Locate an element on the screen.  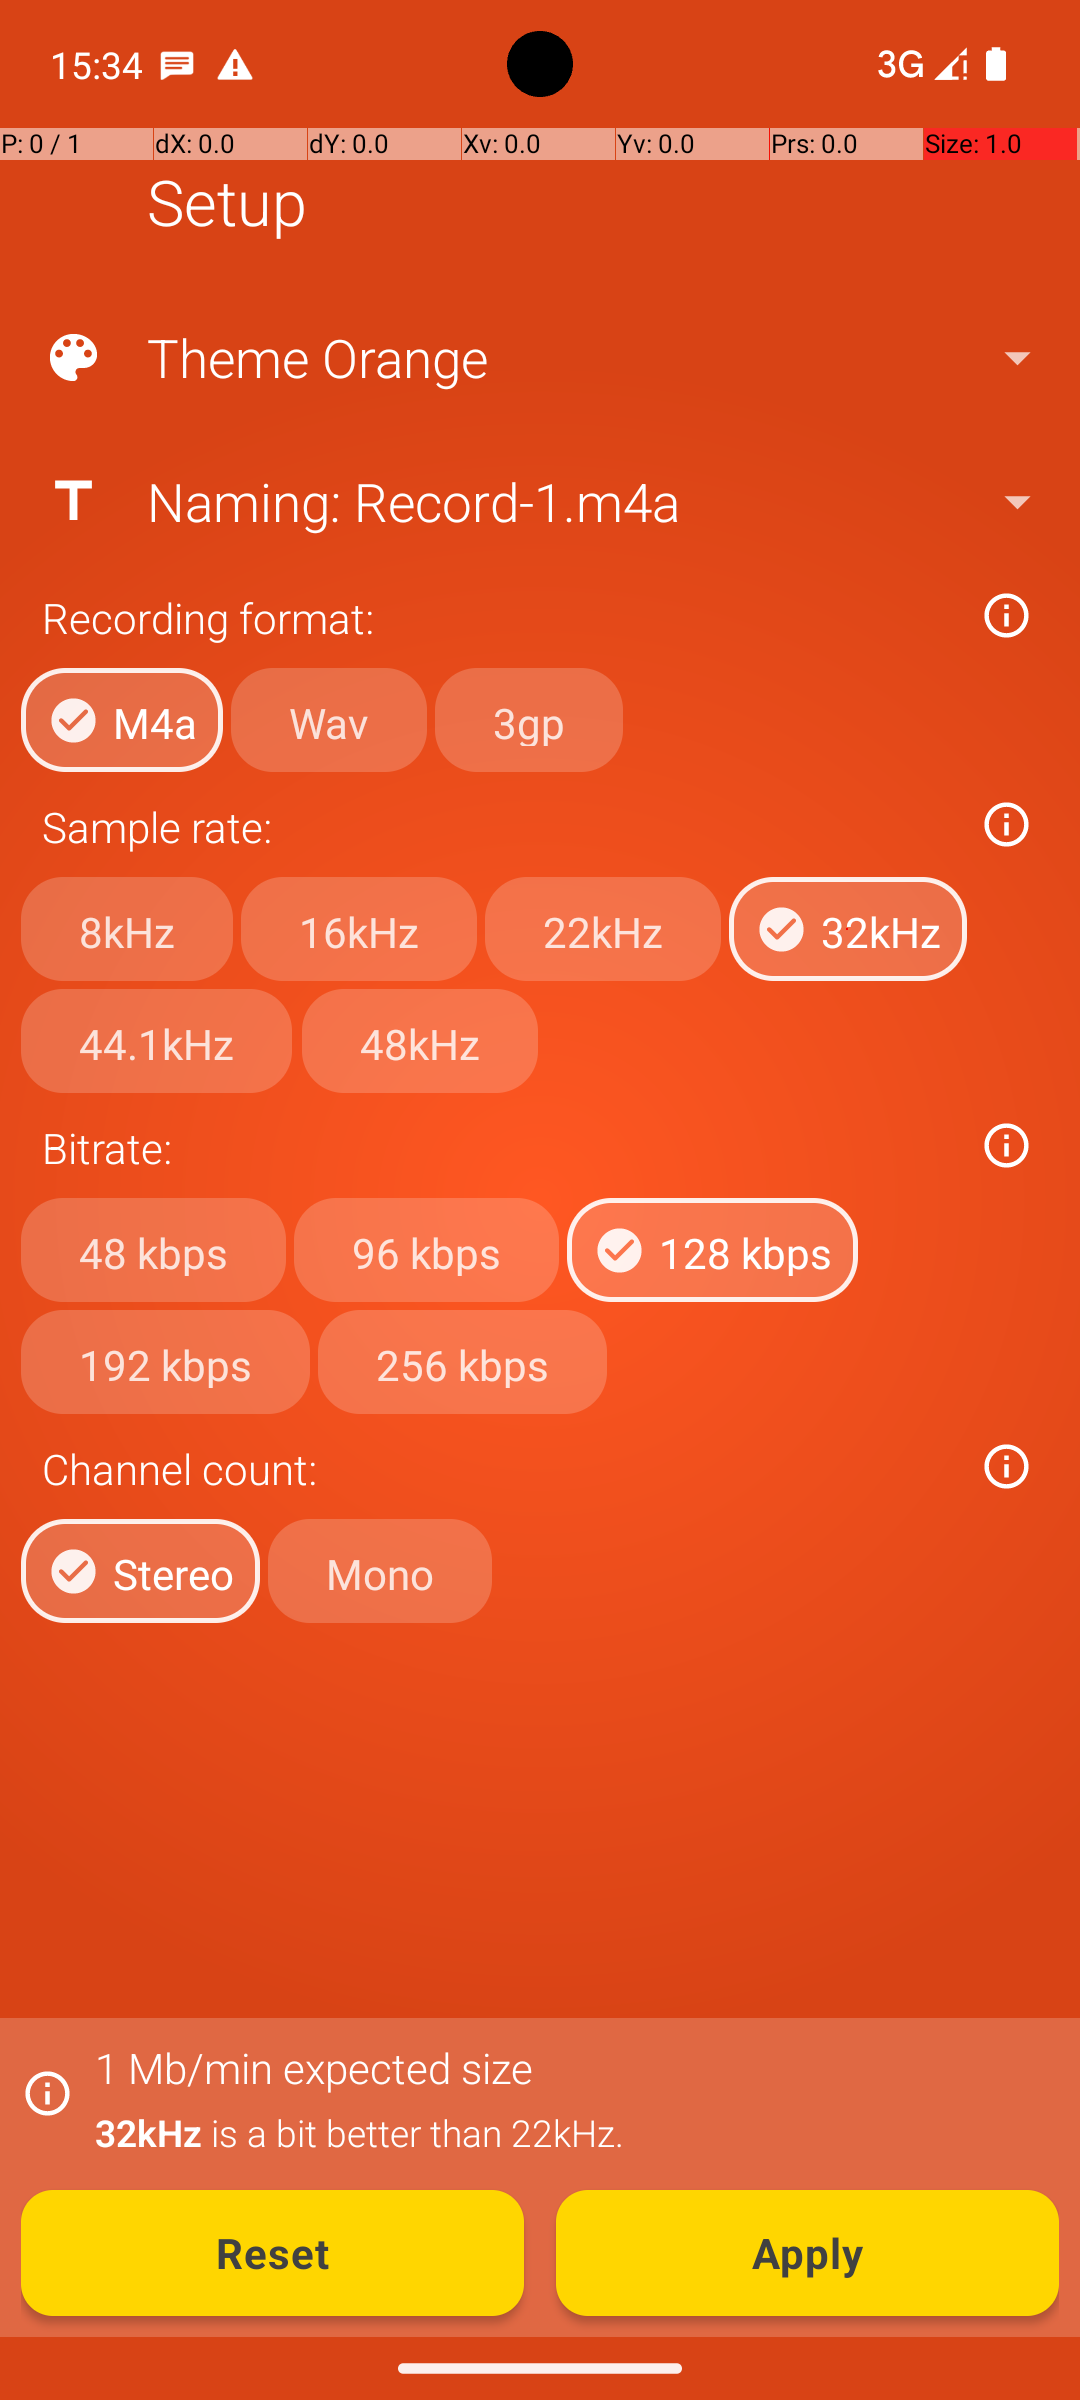
15:34 is located at coordinates (99, 64).